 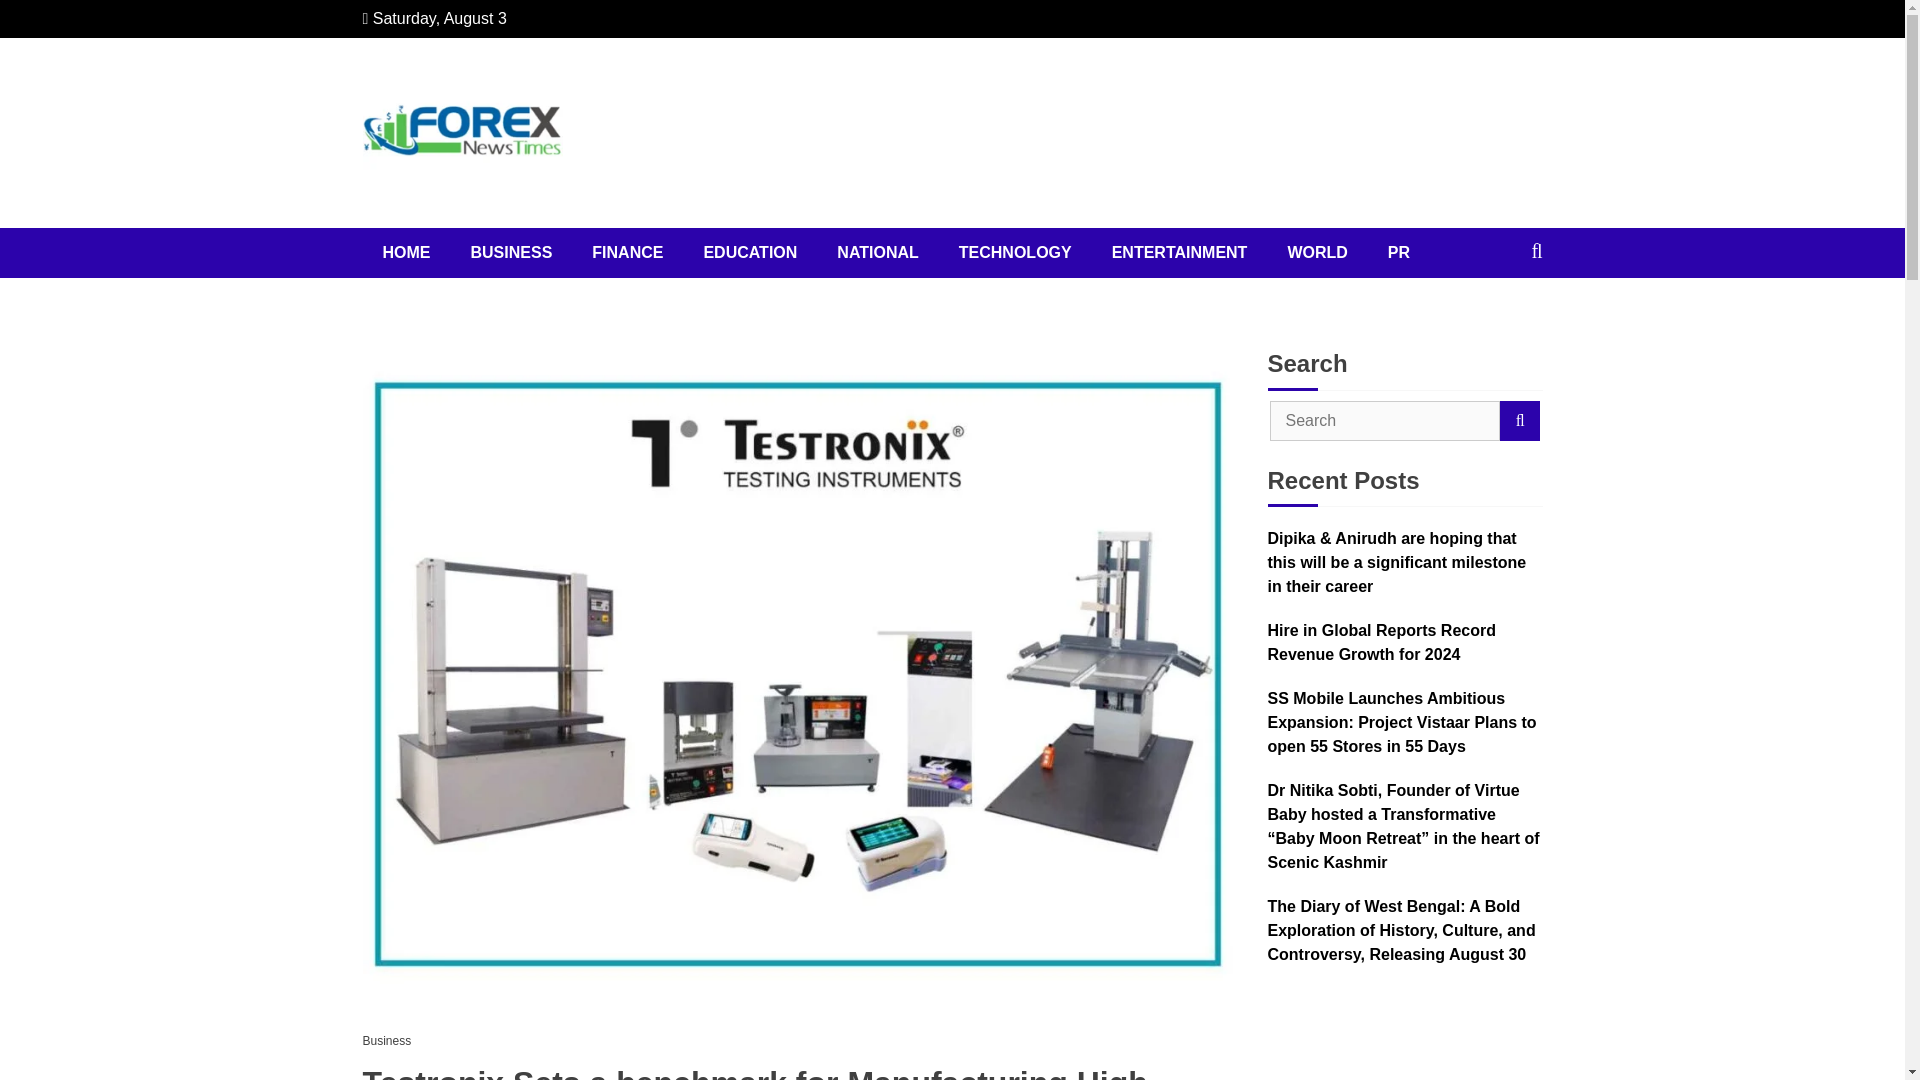 I want to click on HOME, so click(x=406, y=252).